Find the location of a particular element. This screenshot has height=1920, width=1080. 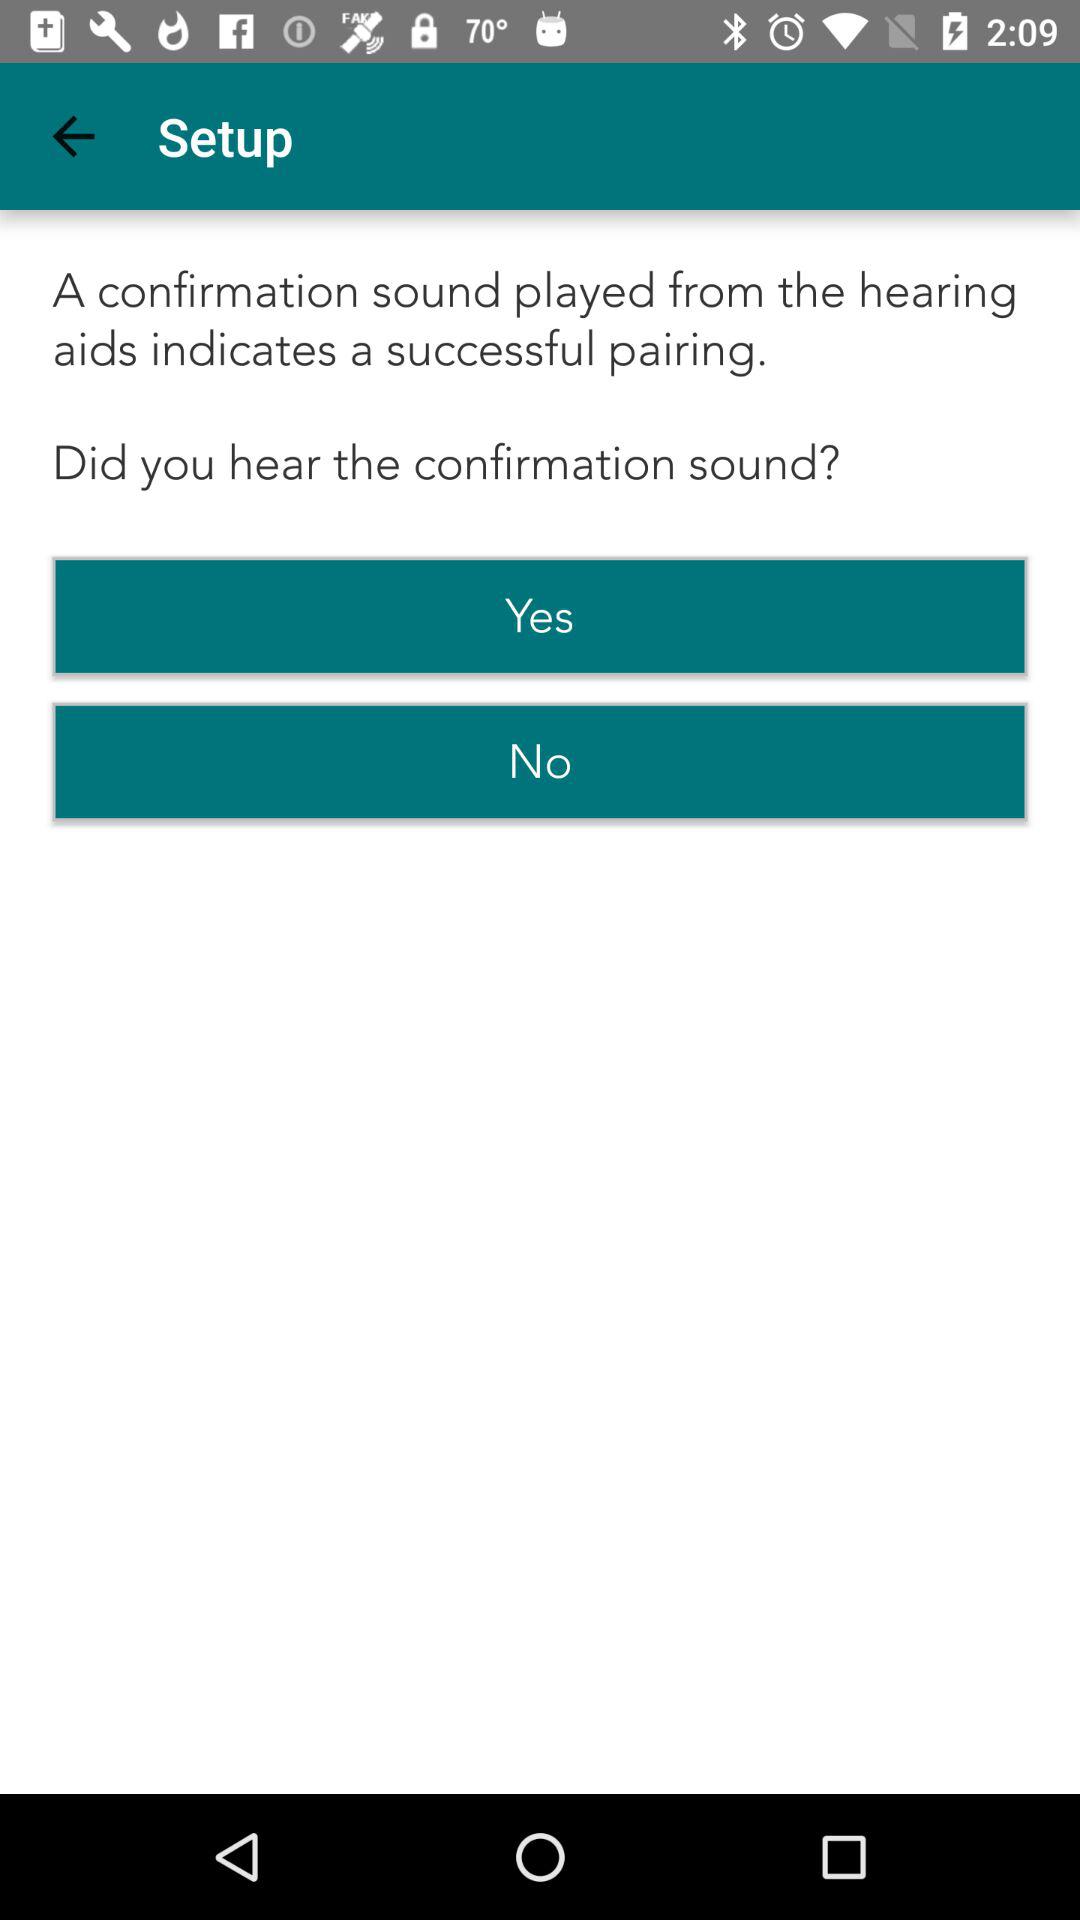

select item above the no item is located at coordinates (540, 616).